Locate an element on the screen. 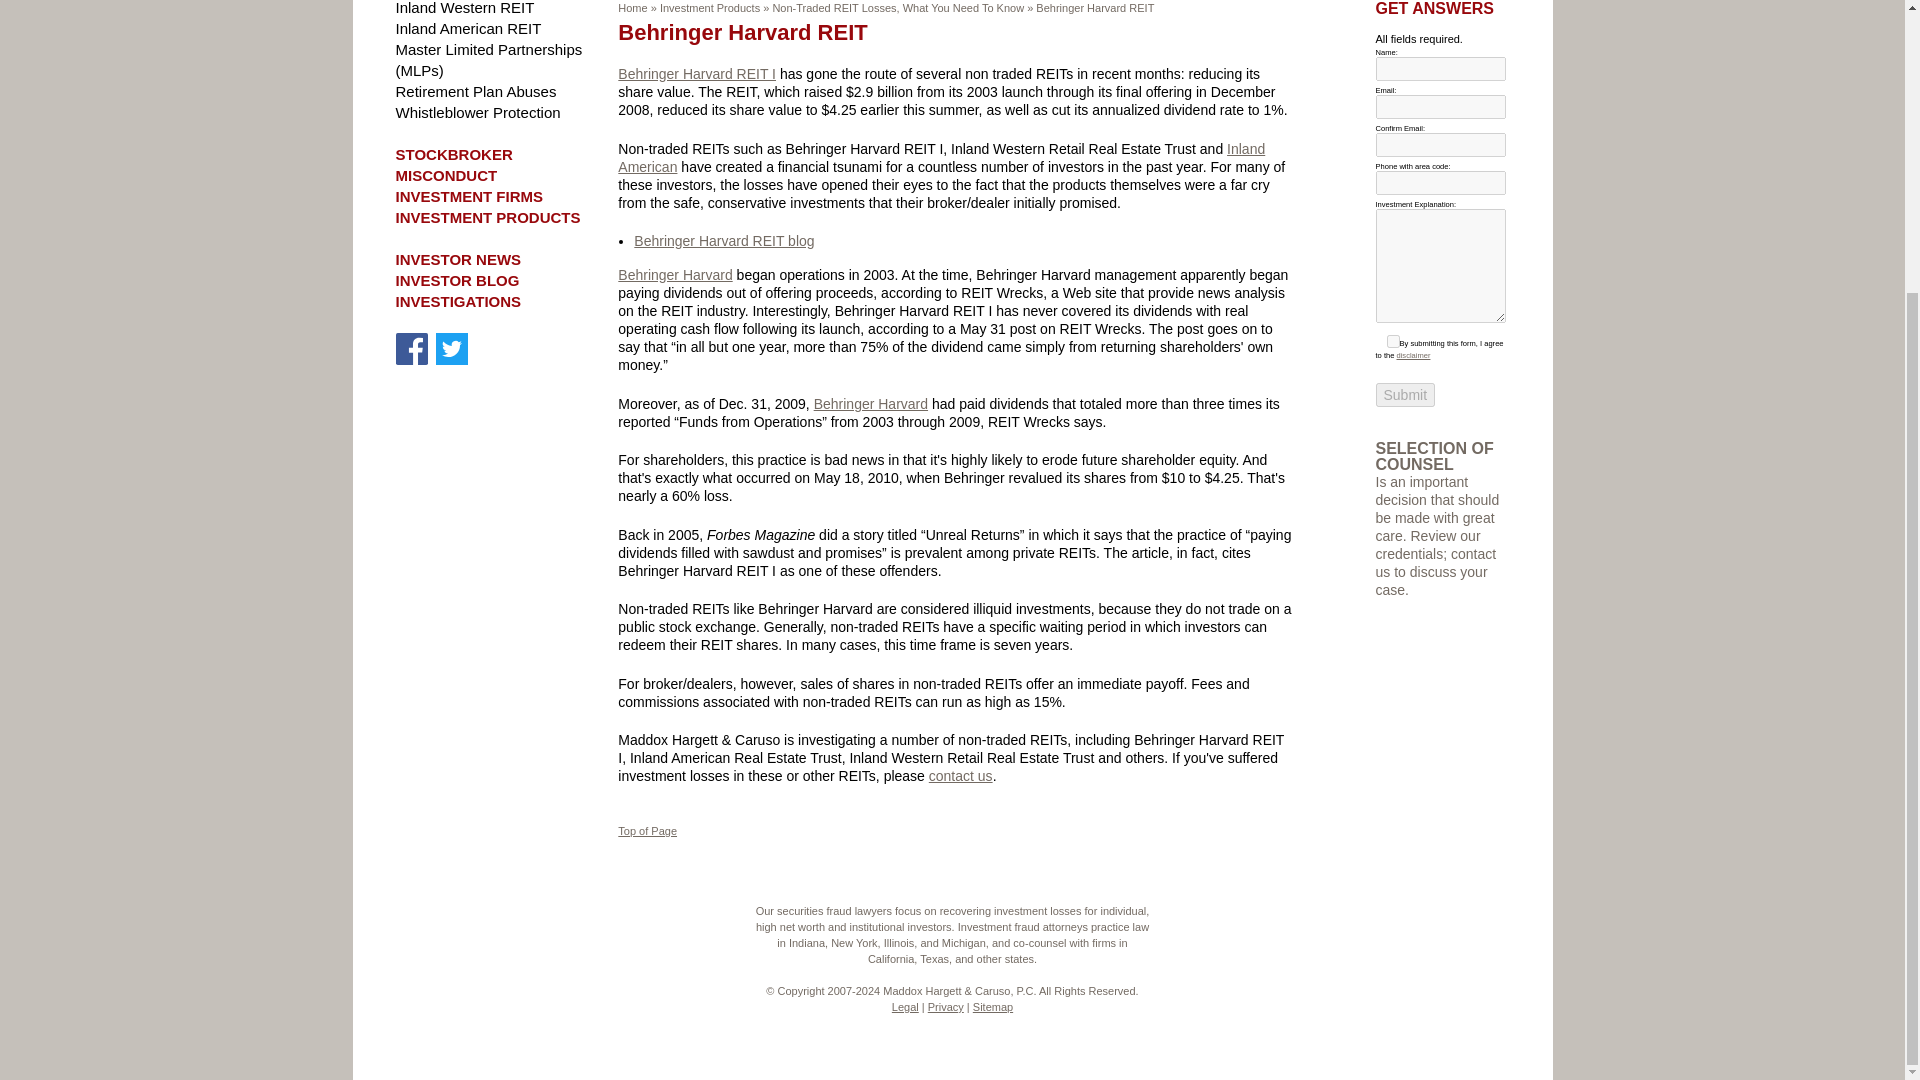  Inland American is located at coordinates (942, 156).